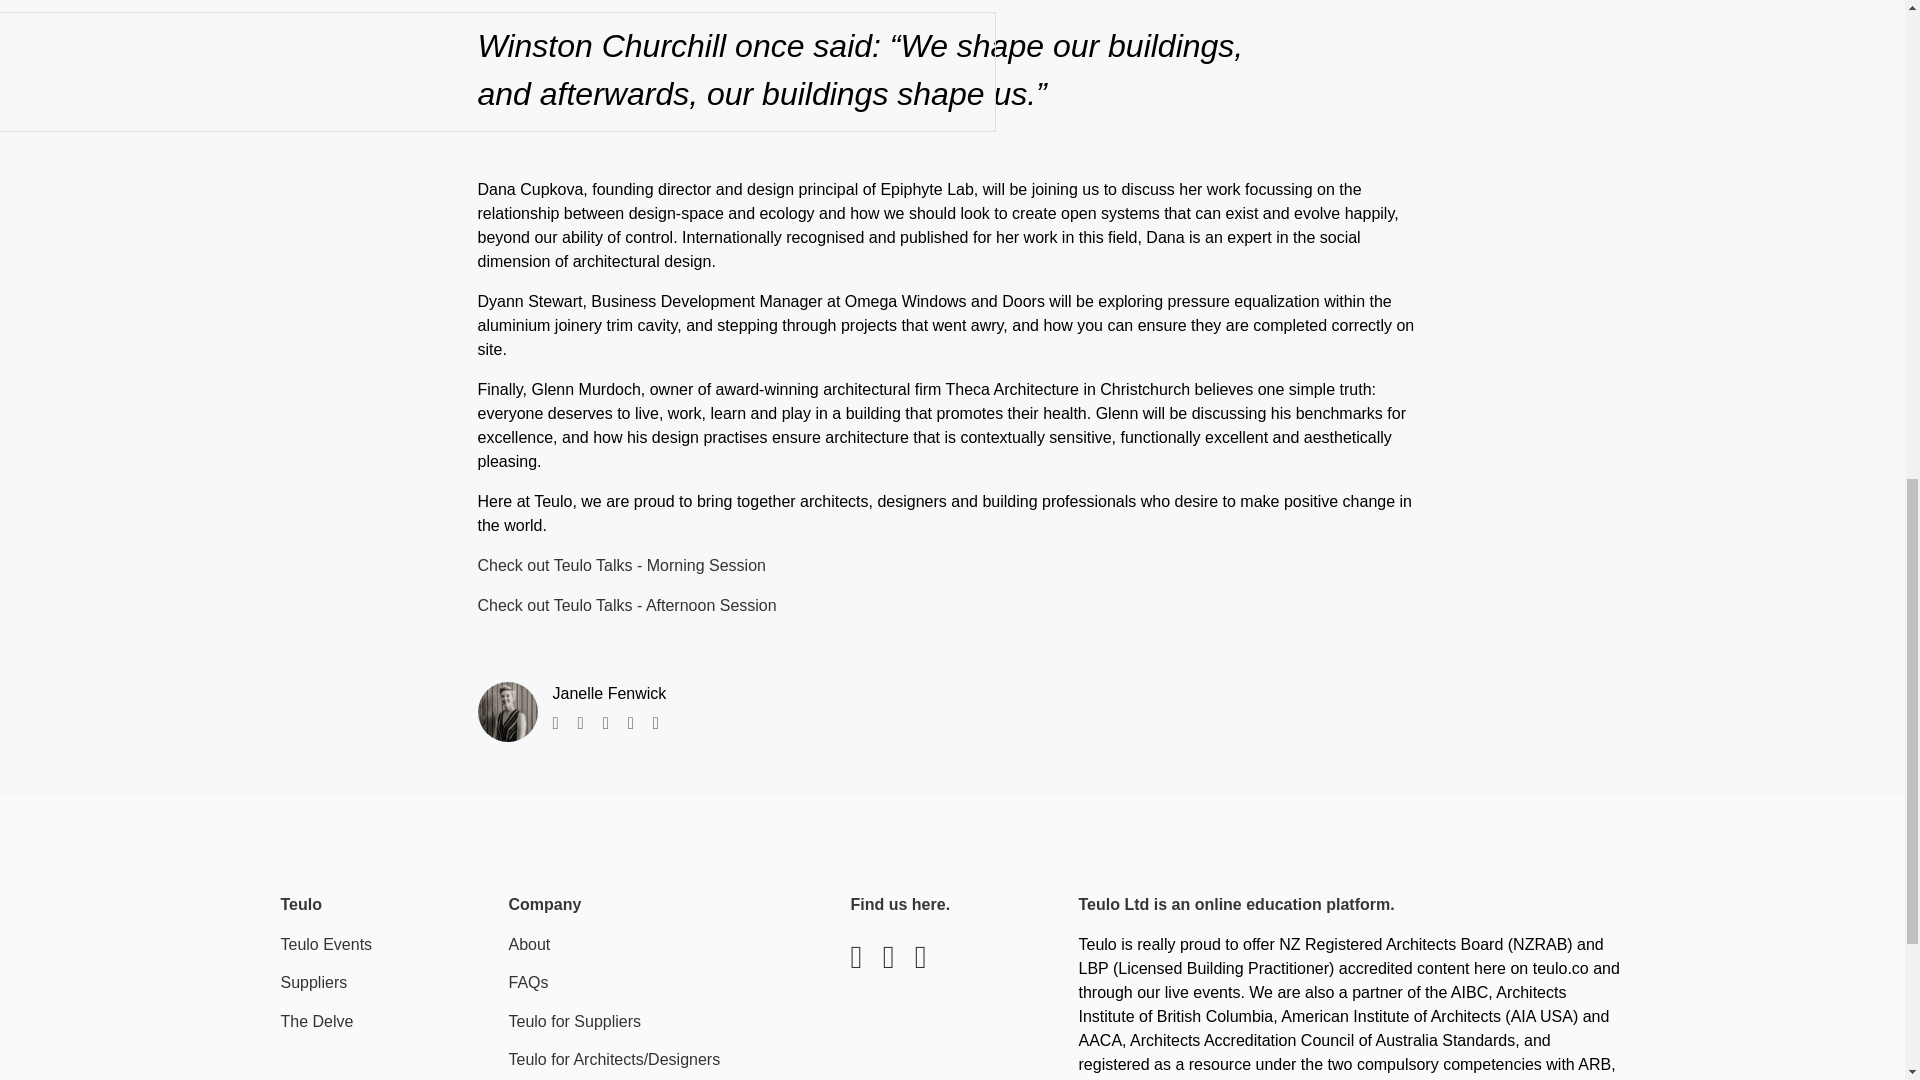 The width and height of the screenshot is (1920, 1080). I want to click on FAQs, so click(528, 982).